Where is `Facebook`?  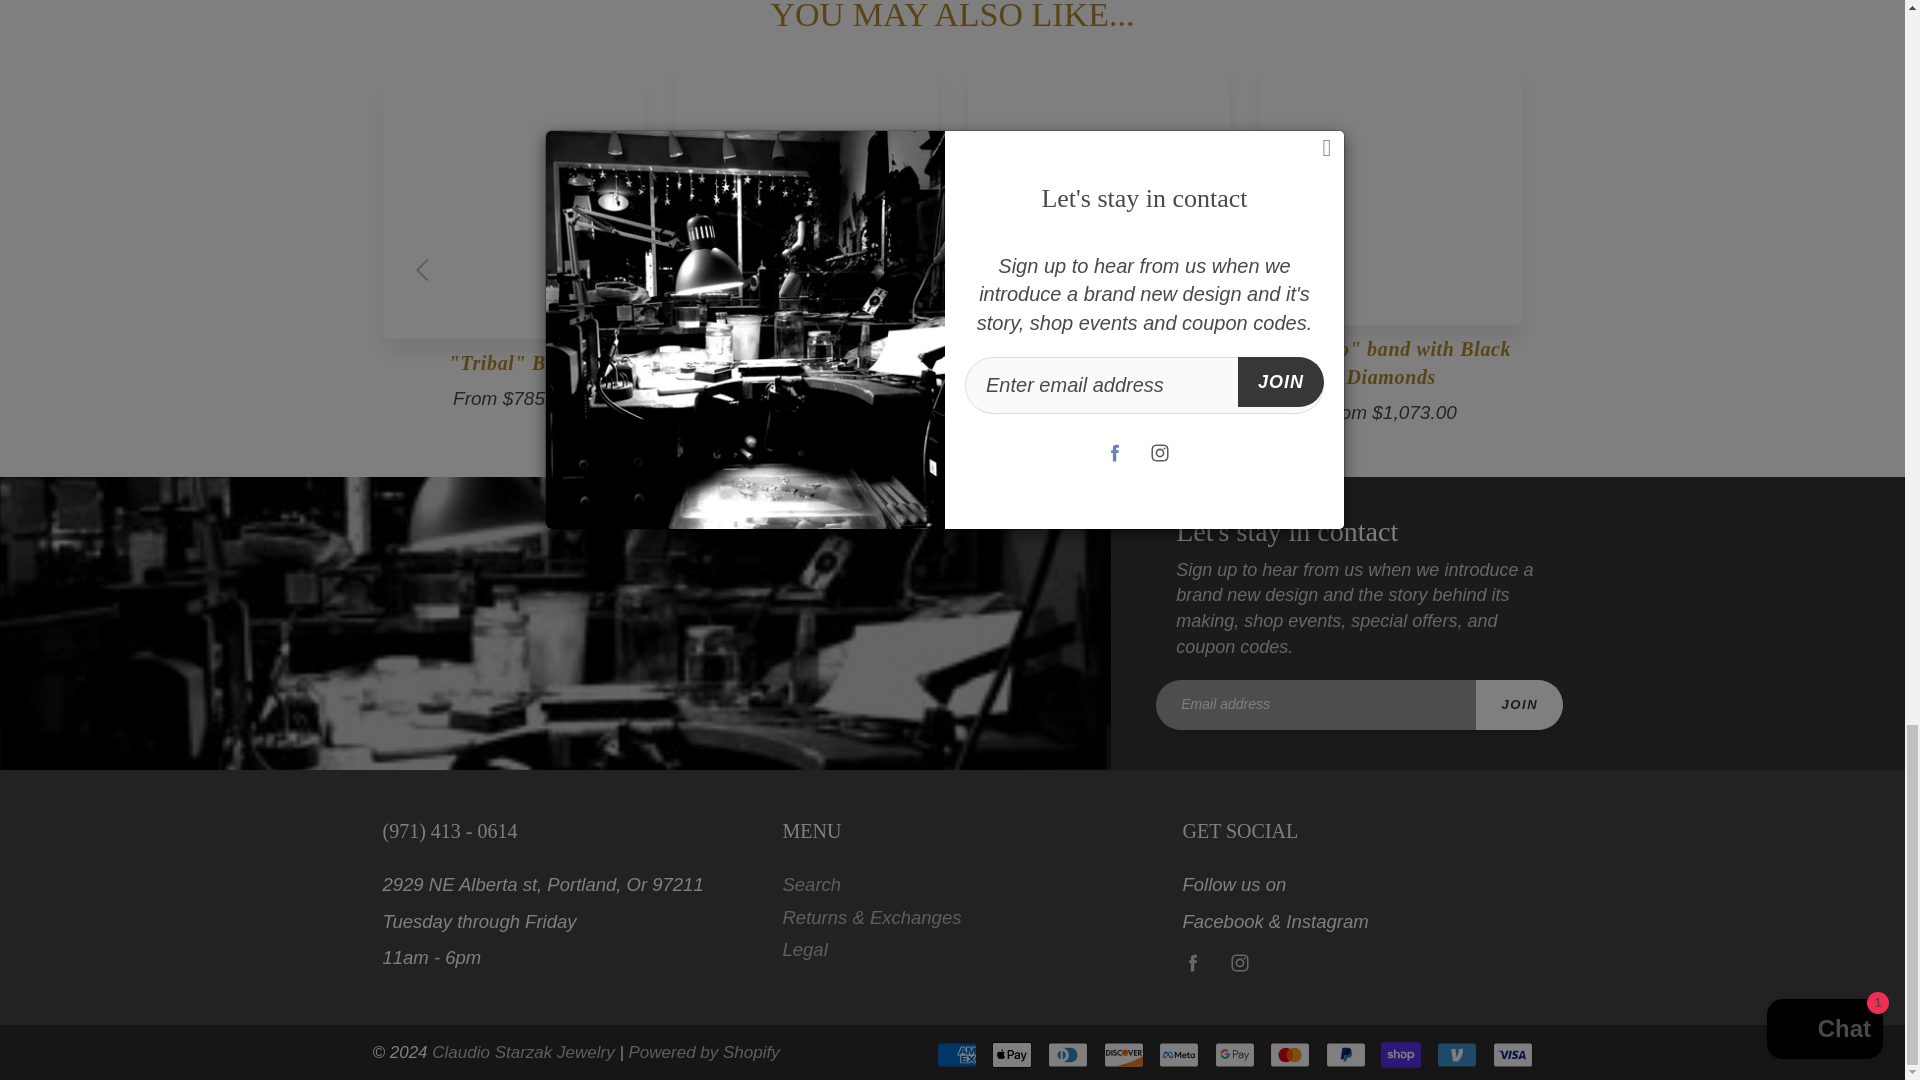 Facebook is located at coordinates (1192, 962).